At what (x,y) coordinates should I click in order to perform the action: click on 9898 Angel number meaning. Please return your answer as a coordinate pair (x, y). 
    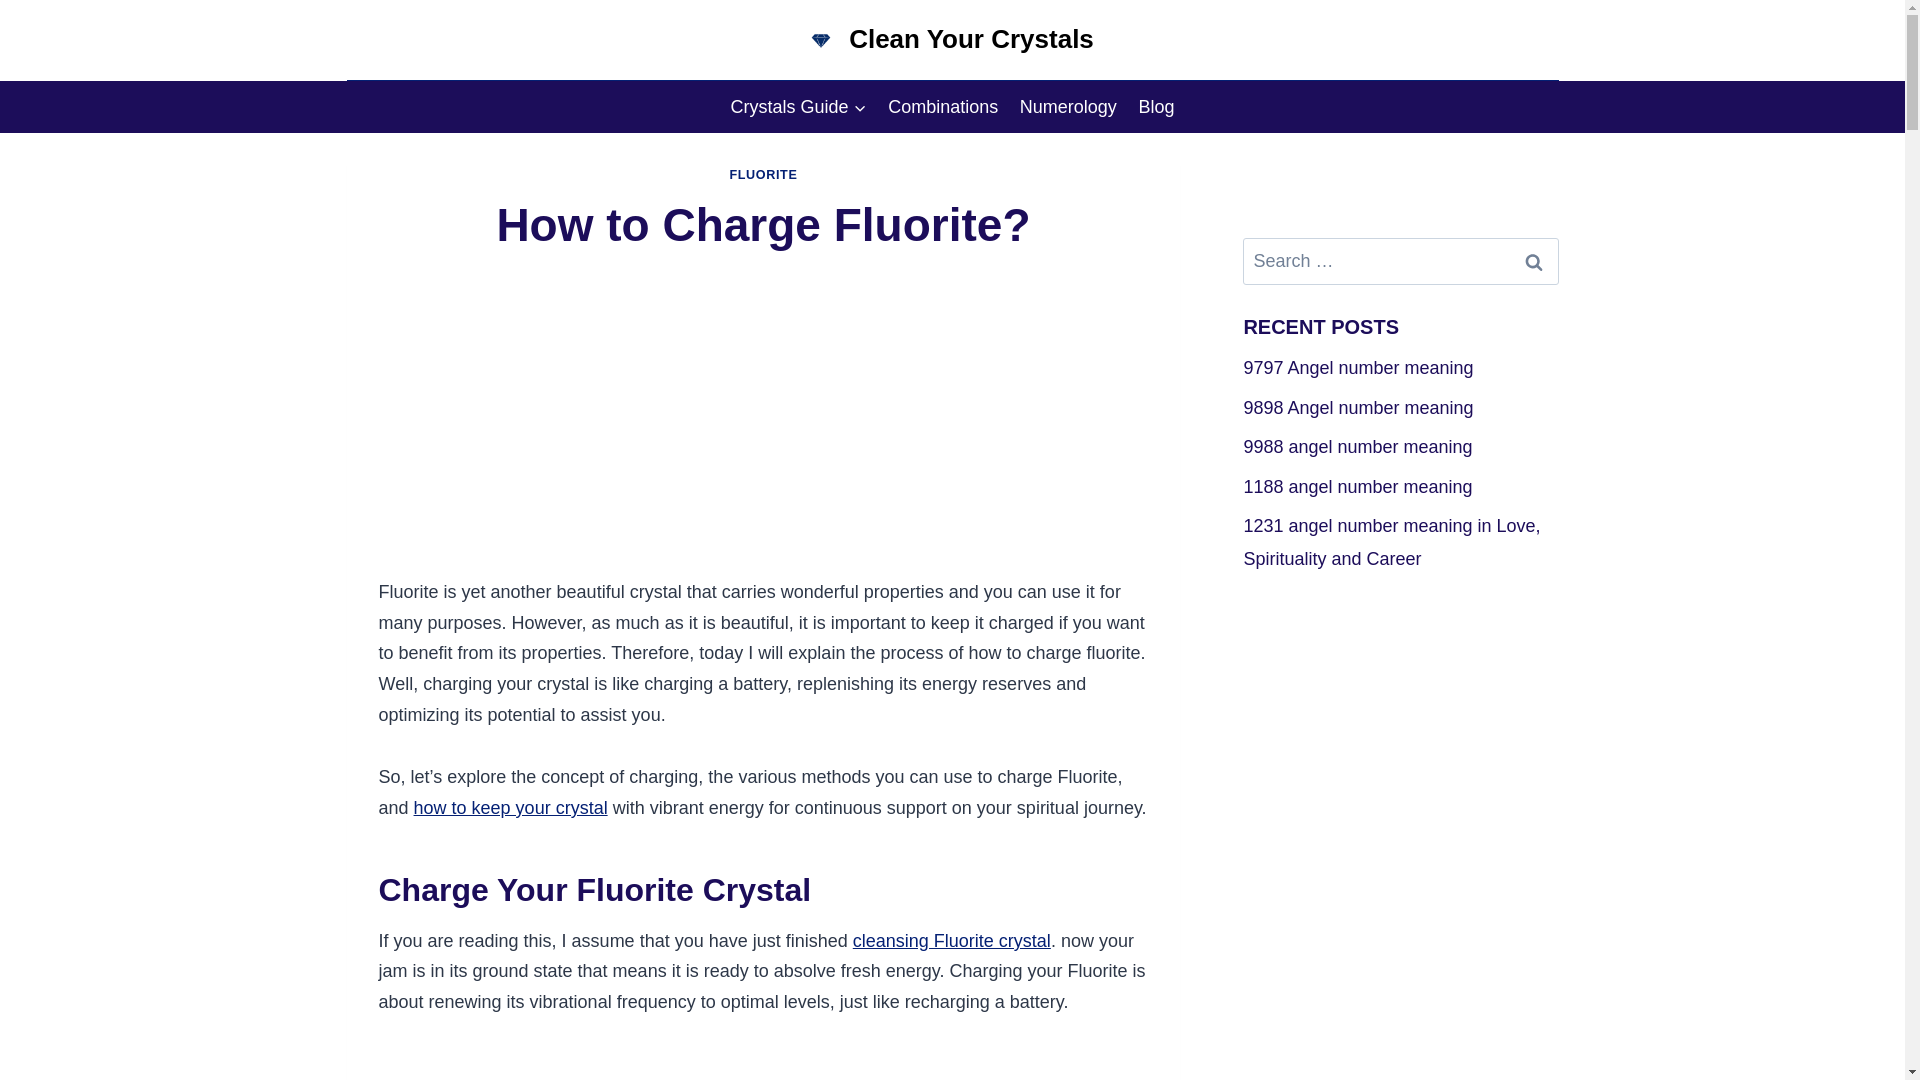
    Looking at the image, I should click on (1357, 408).